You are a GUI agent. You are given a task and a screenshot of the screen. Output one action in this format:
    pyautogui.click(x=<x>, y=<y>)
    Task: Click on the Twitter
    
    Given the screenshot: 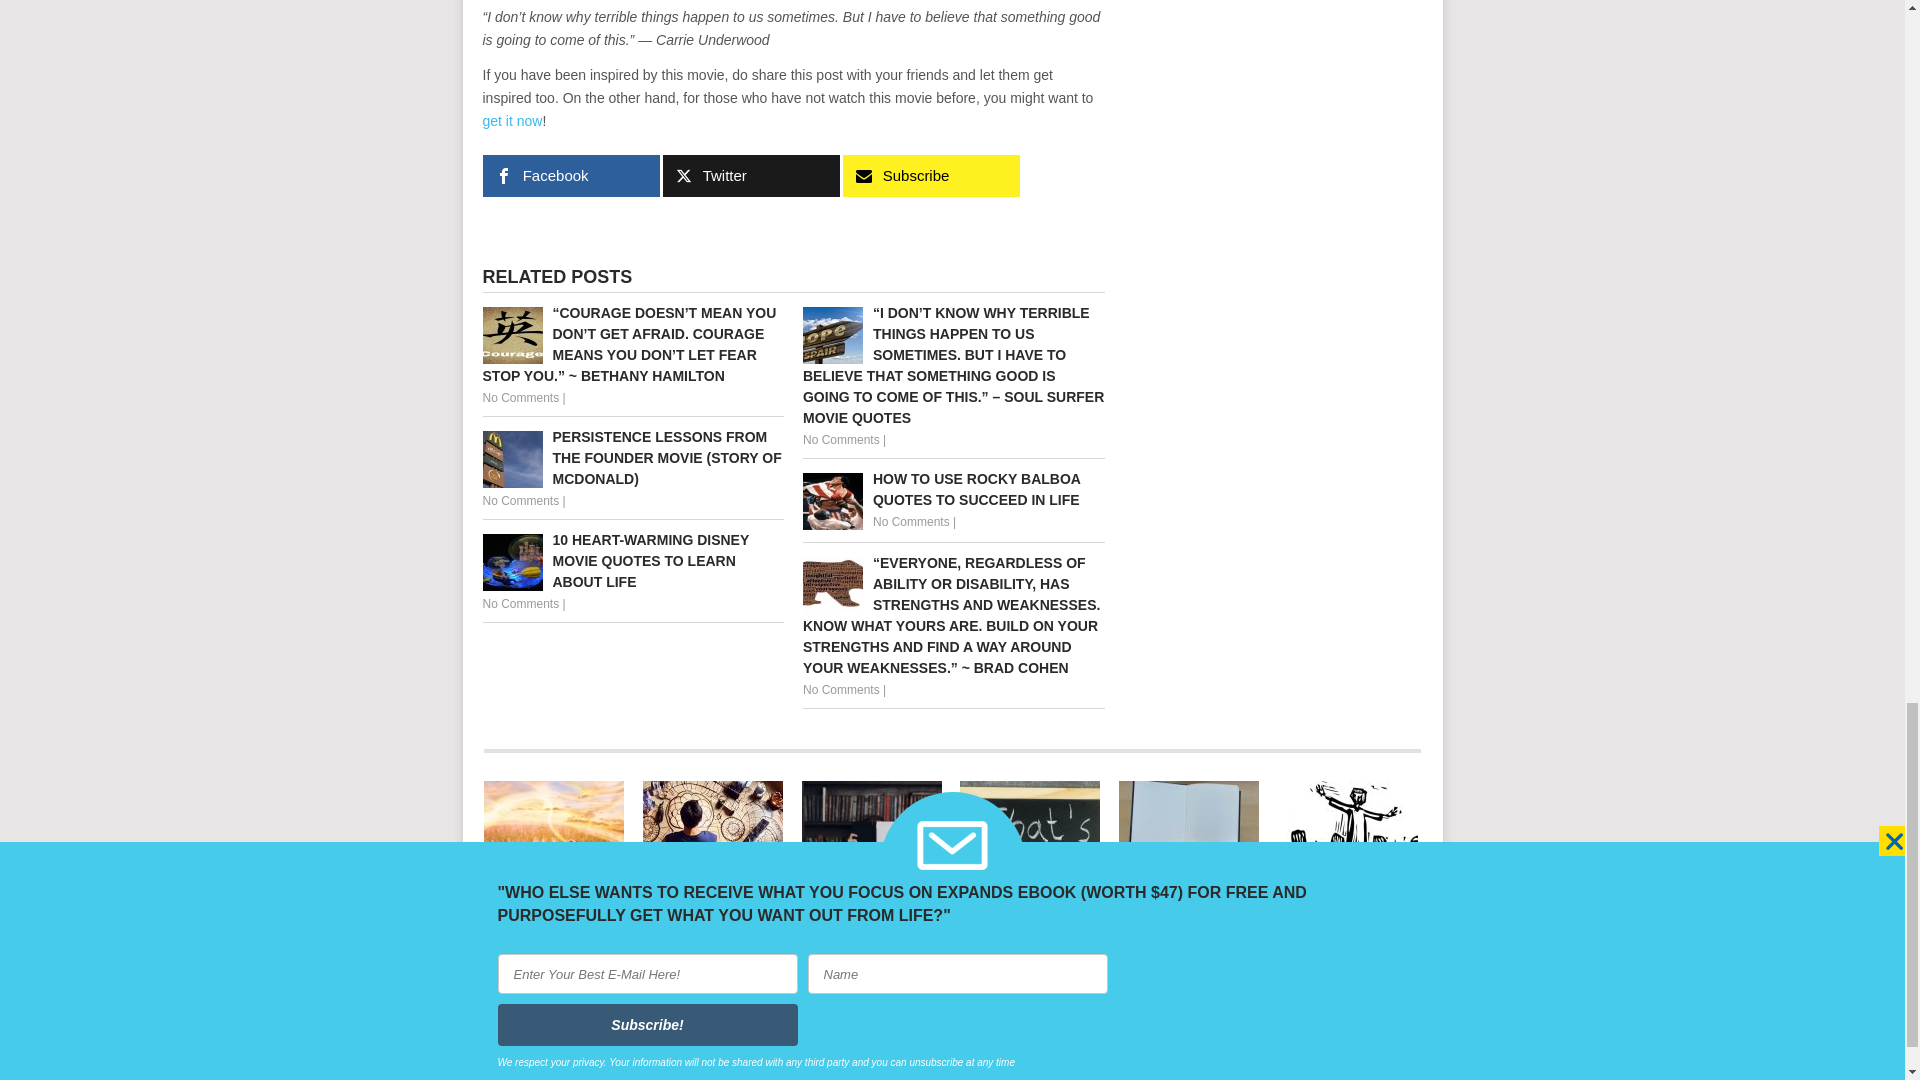 What is the action you would take?
    pyautogui.click(x=750, y=176)
    